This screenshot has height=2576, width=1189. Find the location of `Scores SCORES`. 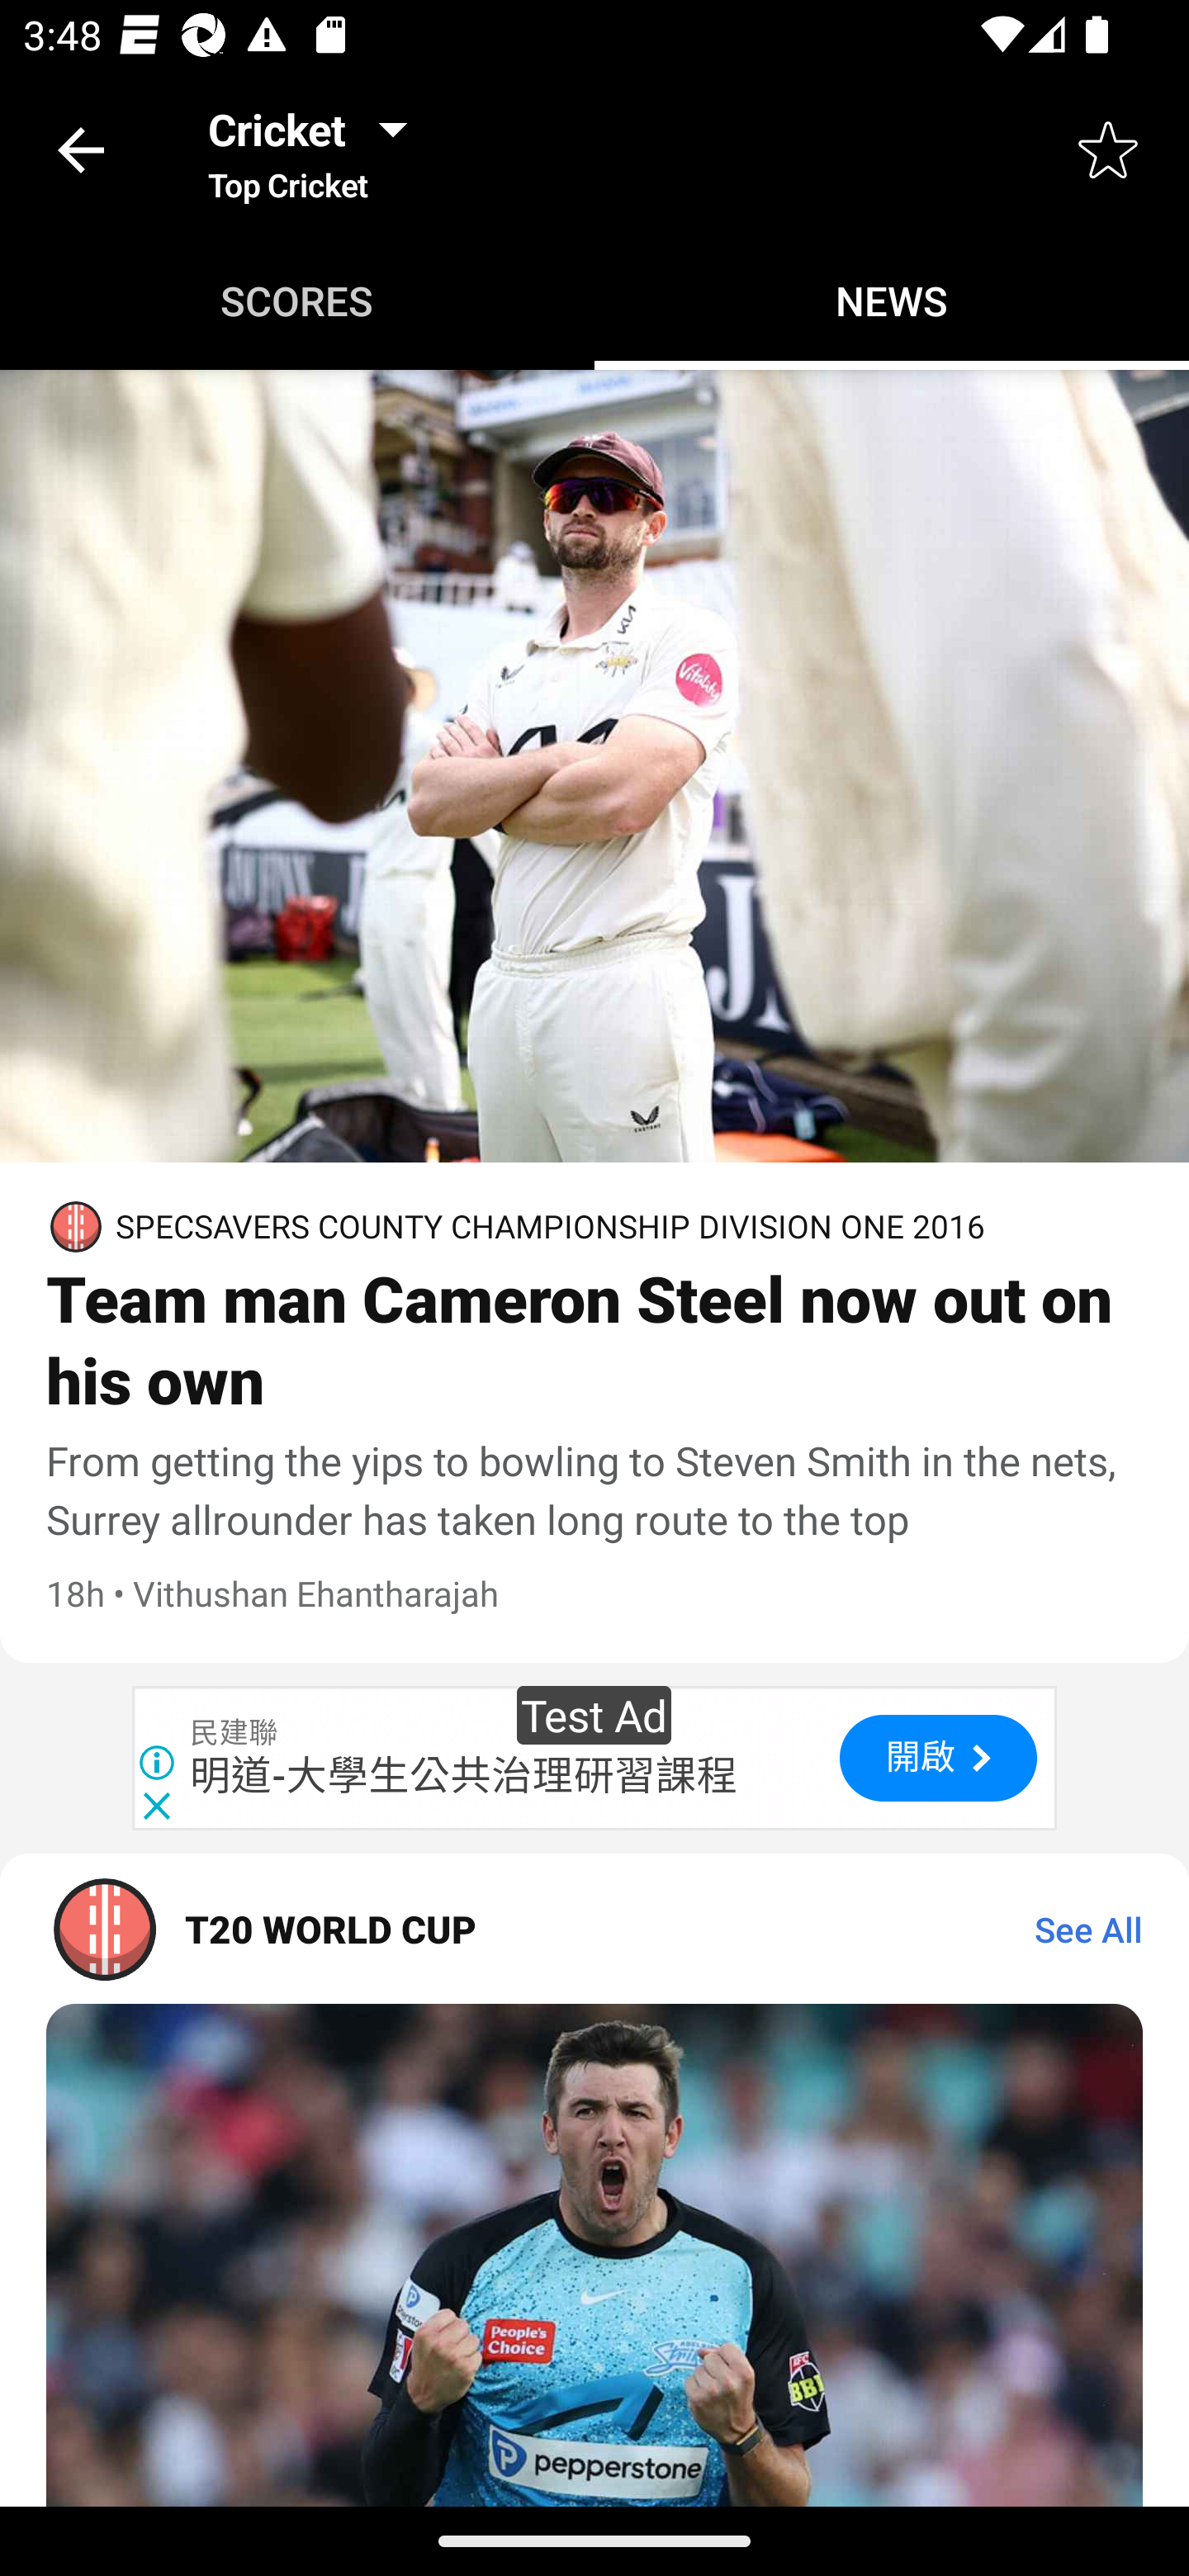

Scores SCORES is located at coordinates (297, 301).